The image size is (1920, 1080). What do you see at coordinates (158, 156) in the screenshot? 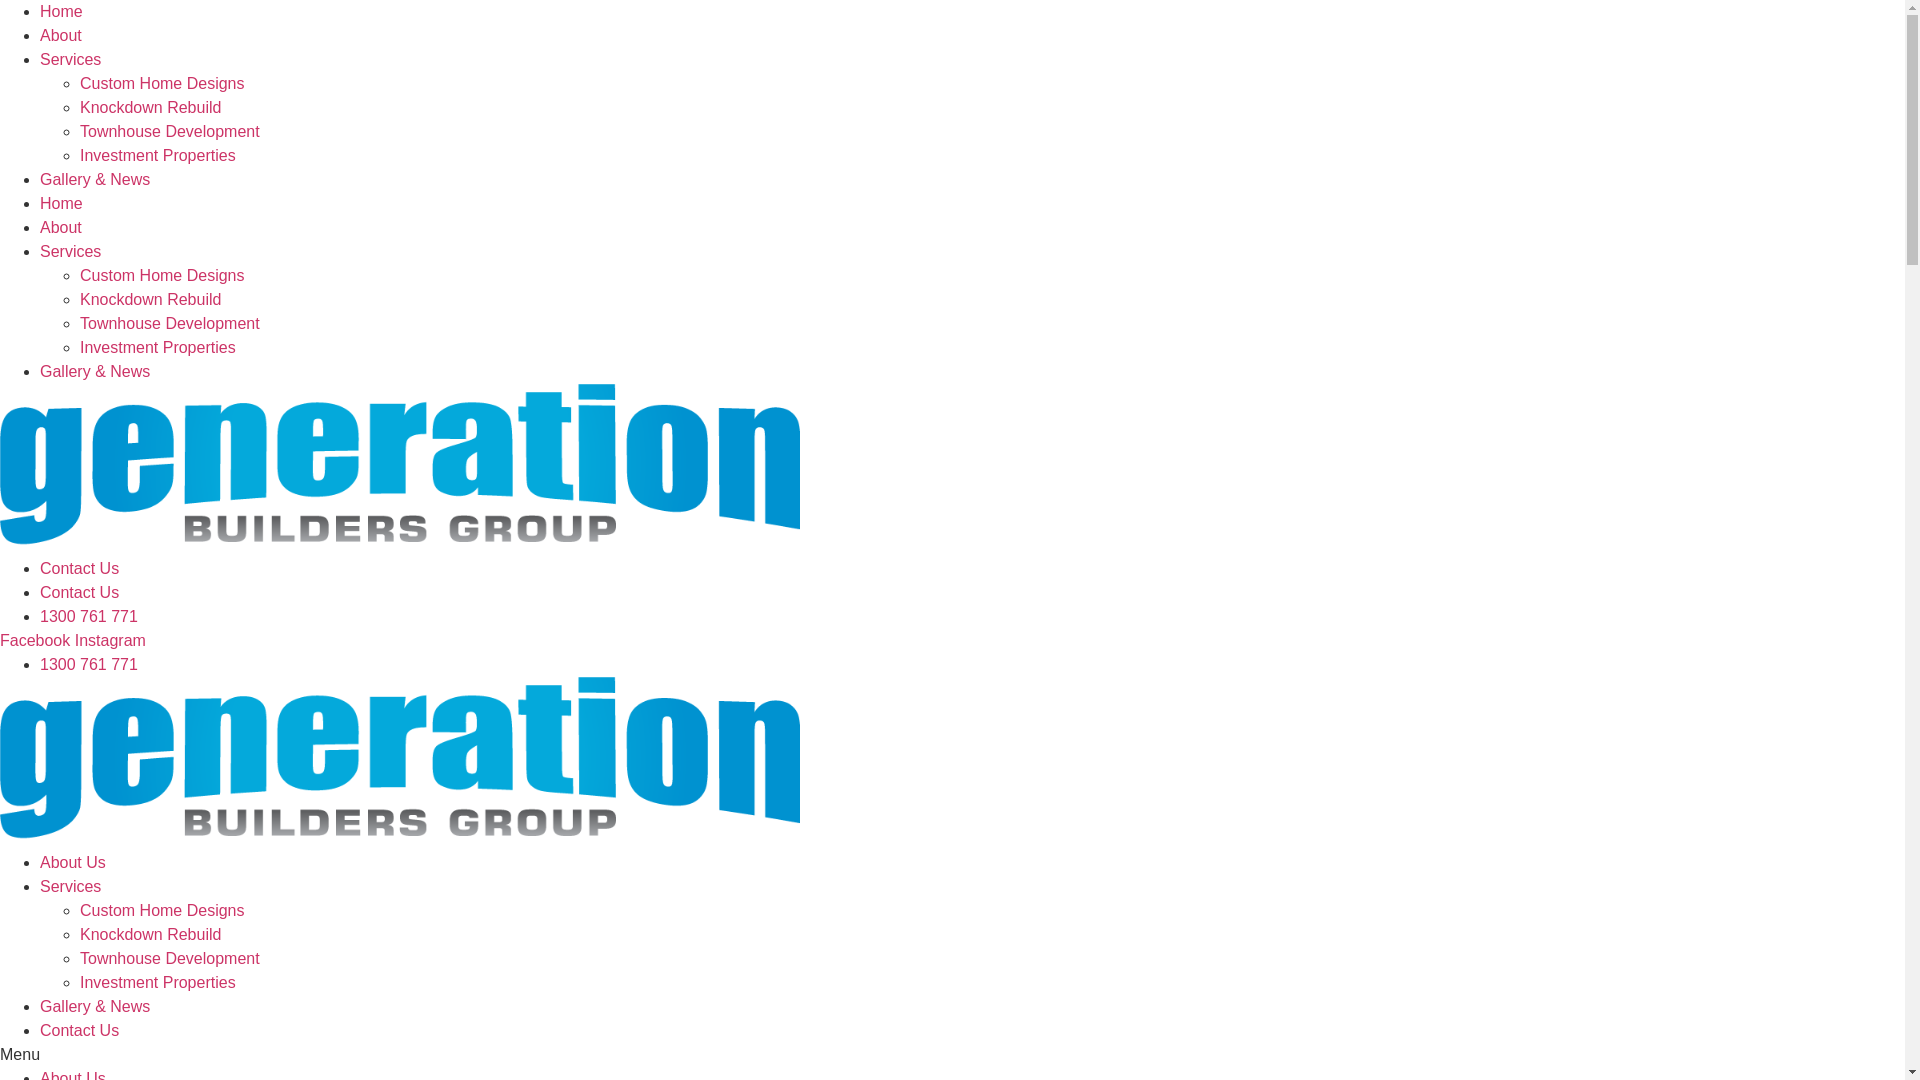
I see `Investment Properties` at bounding box center [158, 156].